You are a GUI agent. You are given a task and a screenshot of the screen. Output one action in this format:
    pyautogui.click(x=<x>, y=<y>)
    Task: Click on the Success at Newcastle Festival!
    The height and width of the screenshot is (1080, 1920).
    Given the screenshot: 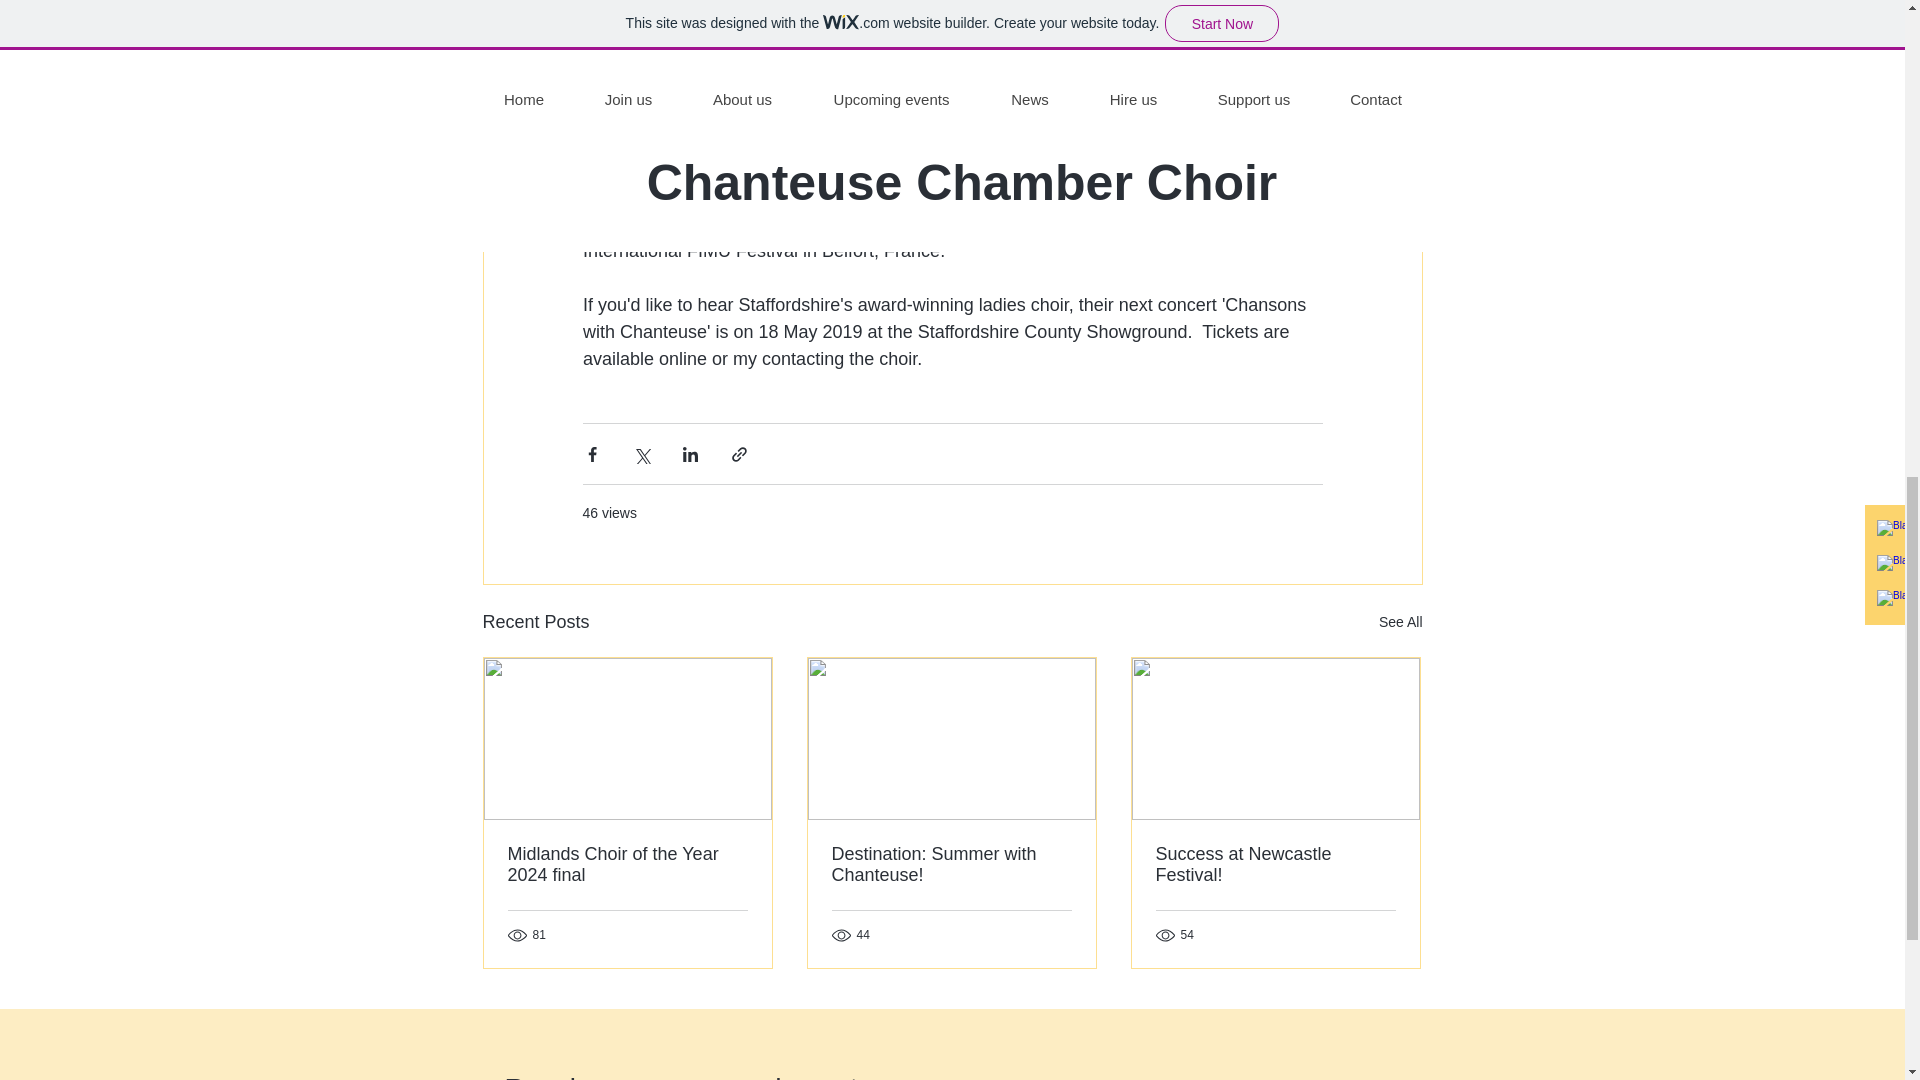 What is the action you would take?
    pyautogui.click(x=1275, y=864)
    